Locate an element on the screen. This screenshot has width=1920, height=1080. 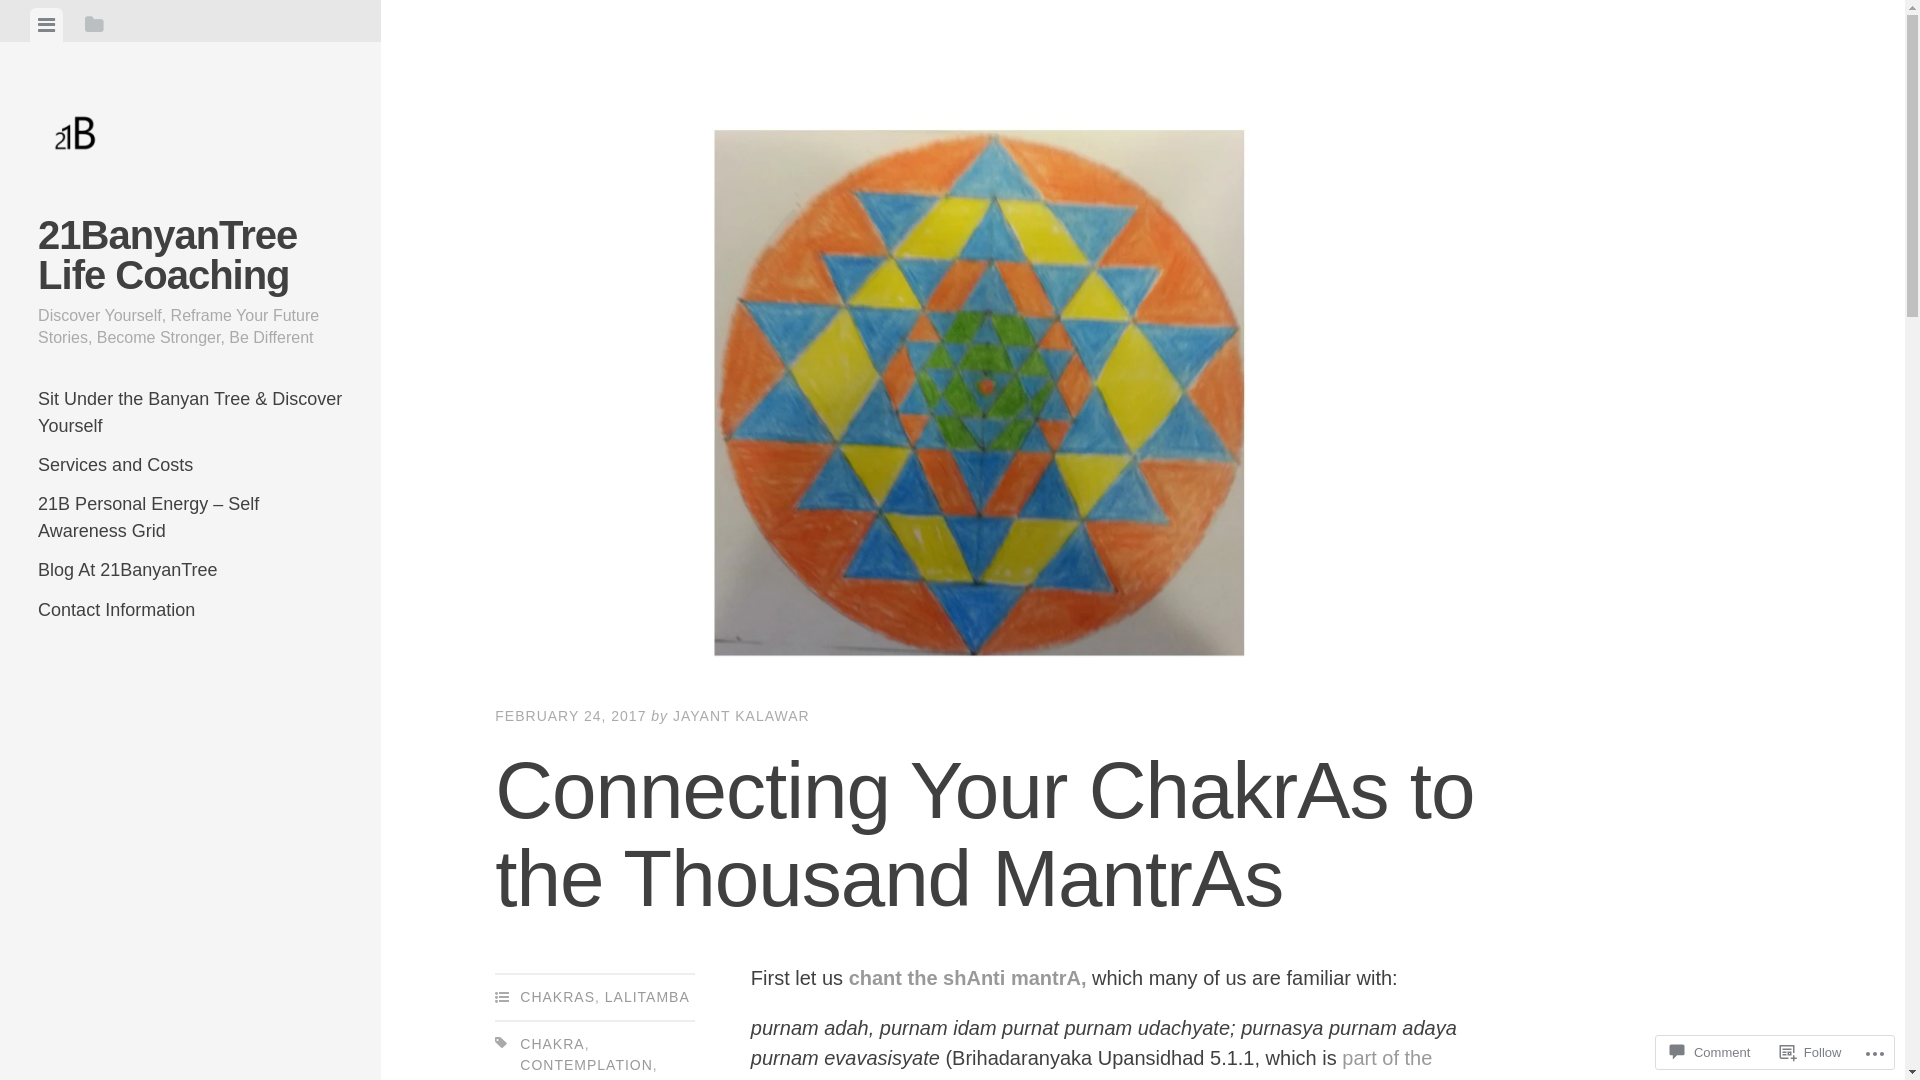
chant the shAnti mantrA, is located at coordinates (968, 978).